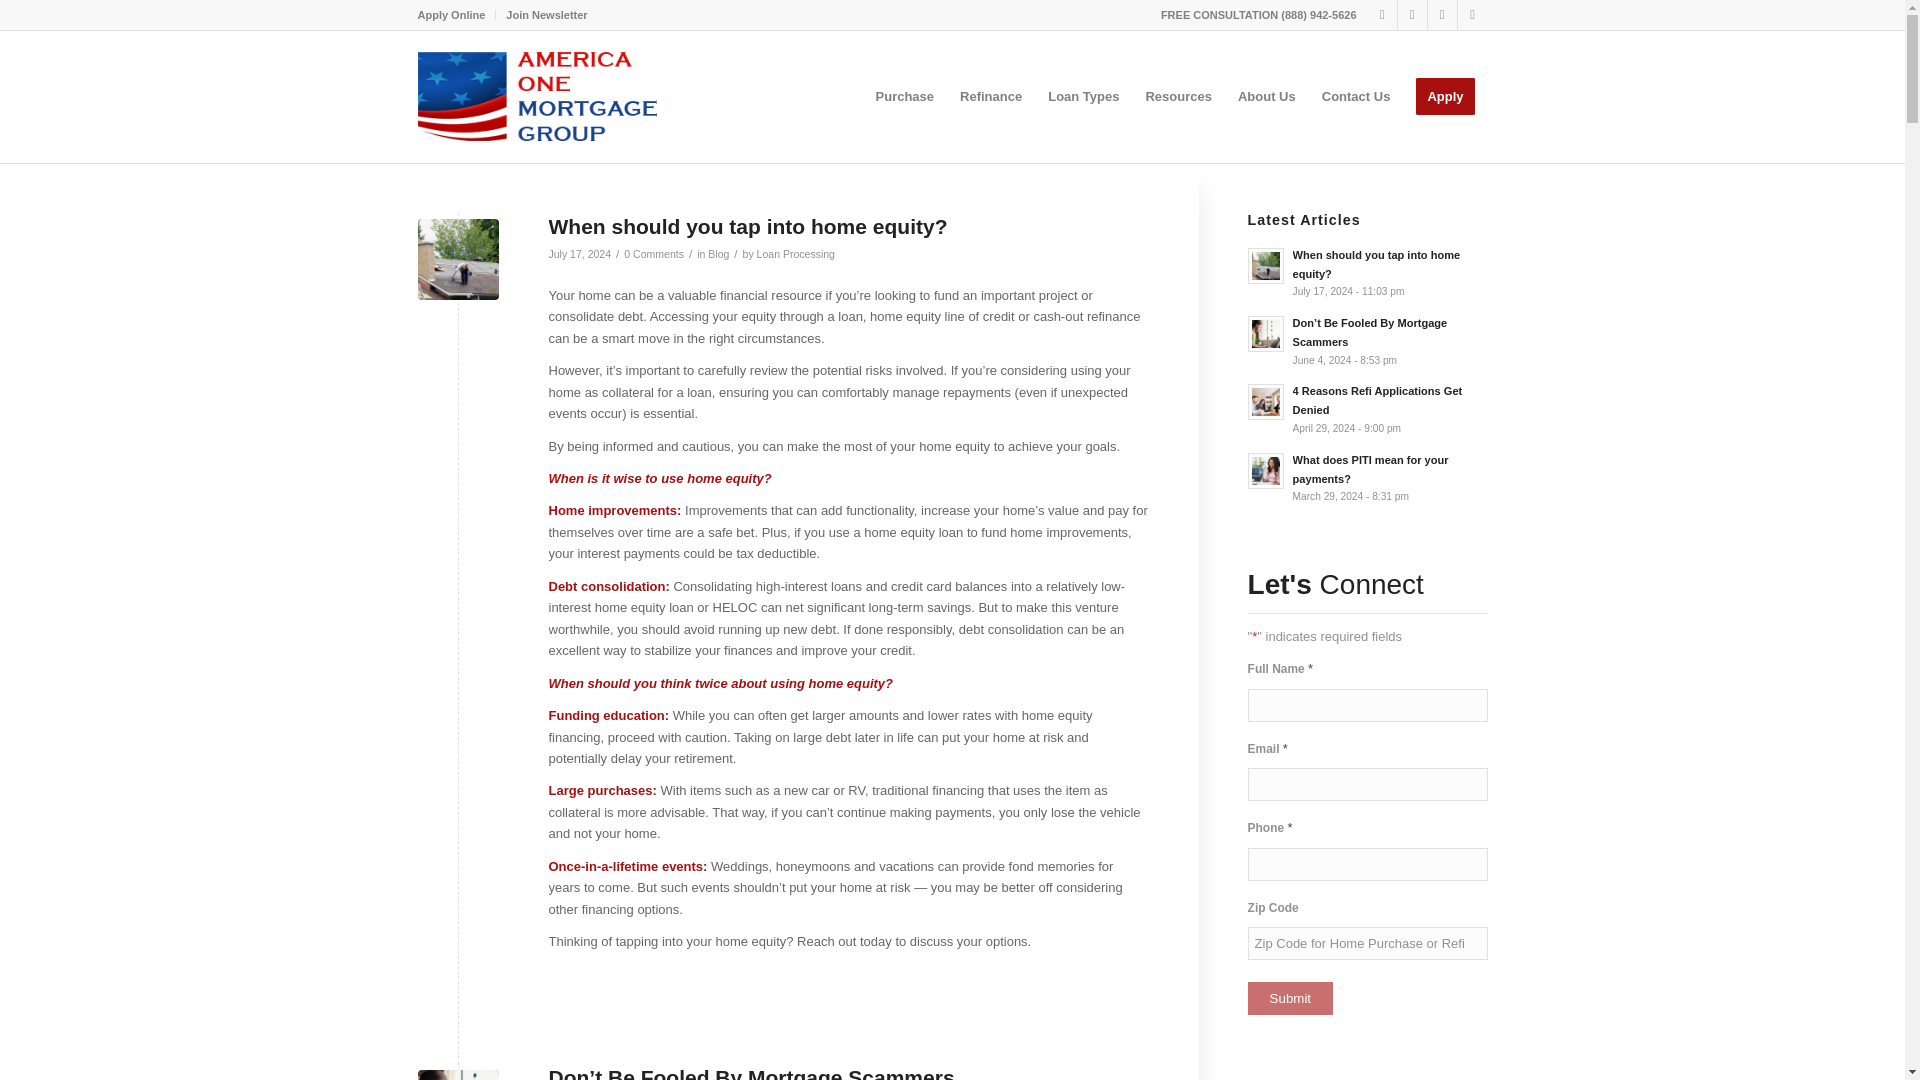 This screenshot has height=1080, width=1920. Describe the element at coordinates (458, 1075) in the screenshot. I see `Screenshot 2024-06-04 135156` at that location.